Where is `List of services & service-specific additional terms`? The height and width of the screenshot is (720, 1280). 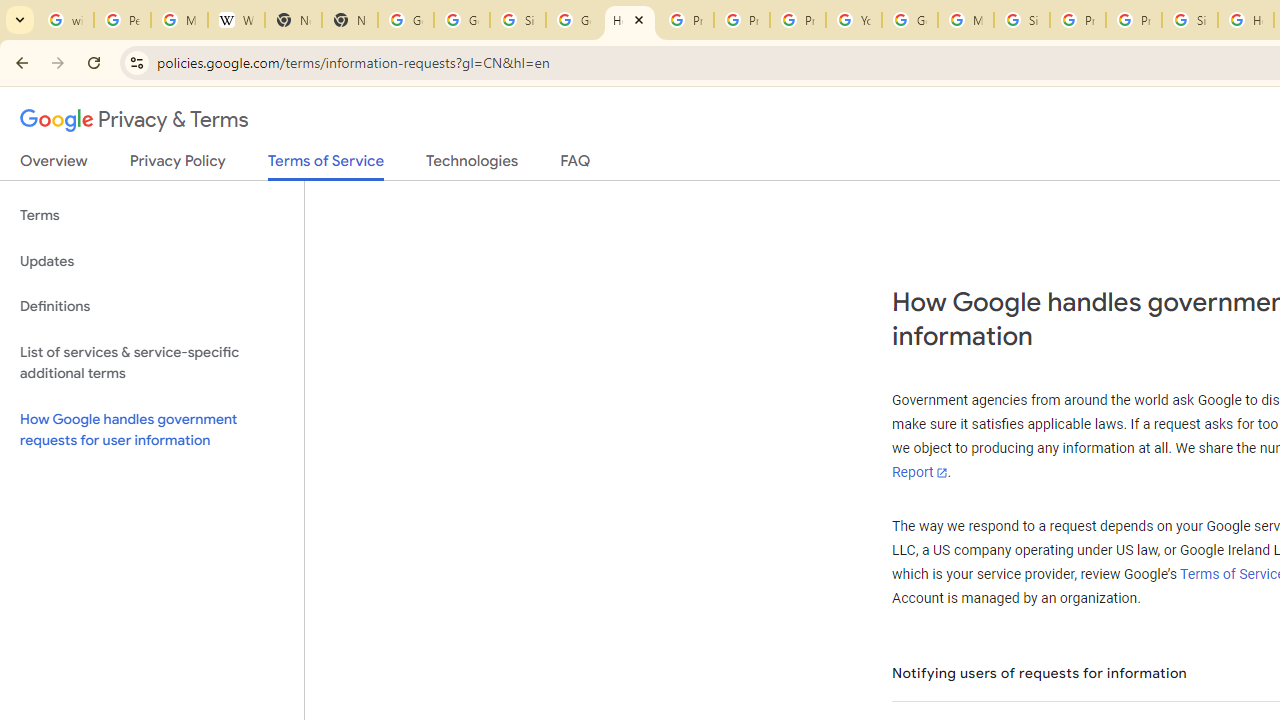
List of services & service-specific additional terms is located at coordinates (152, 362).